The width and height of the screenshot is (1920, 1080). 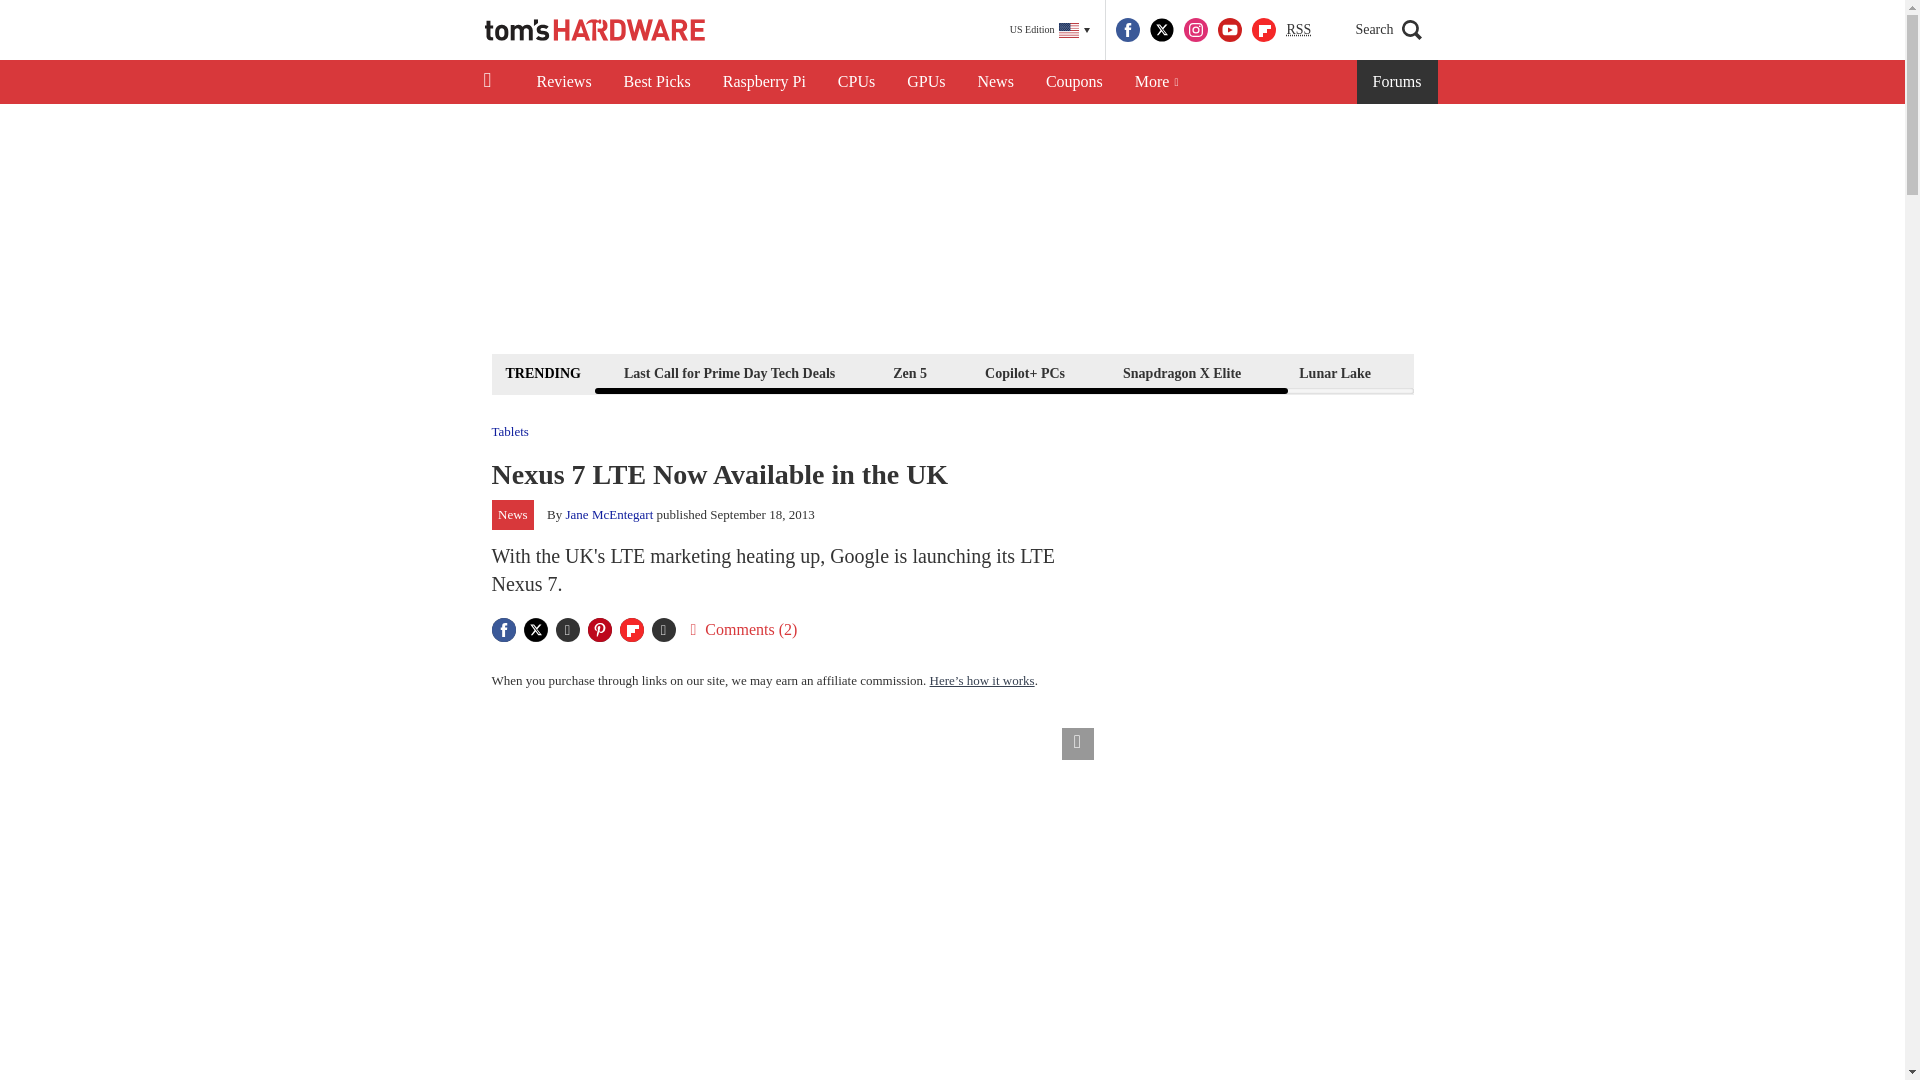 I want to click on Really Simple Syndication, so click(x=1298, y=28).